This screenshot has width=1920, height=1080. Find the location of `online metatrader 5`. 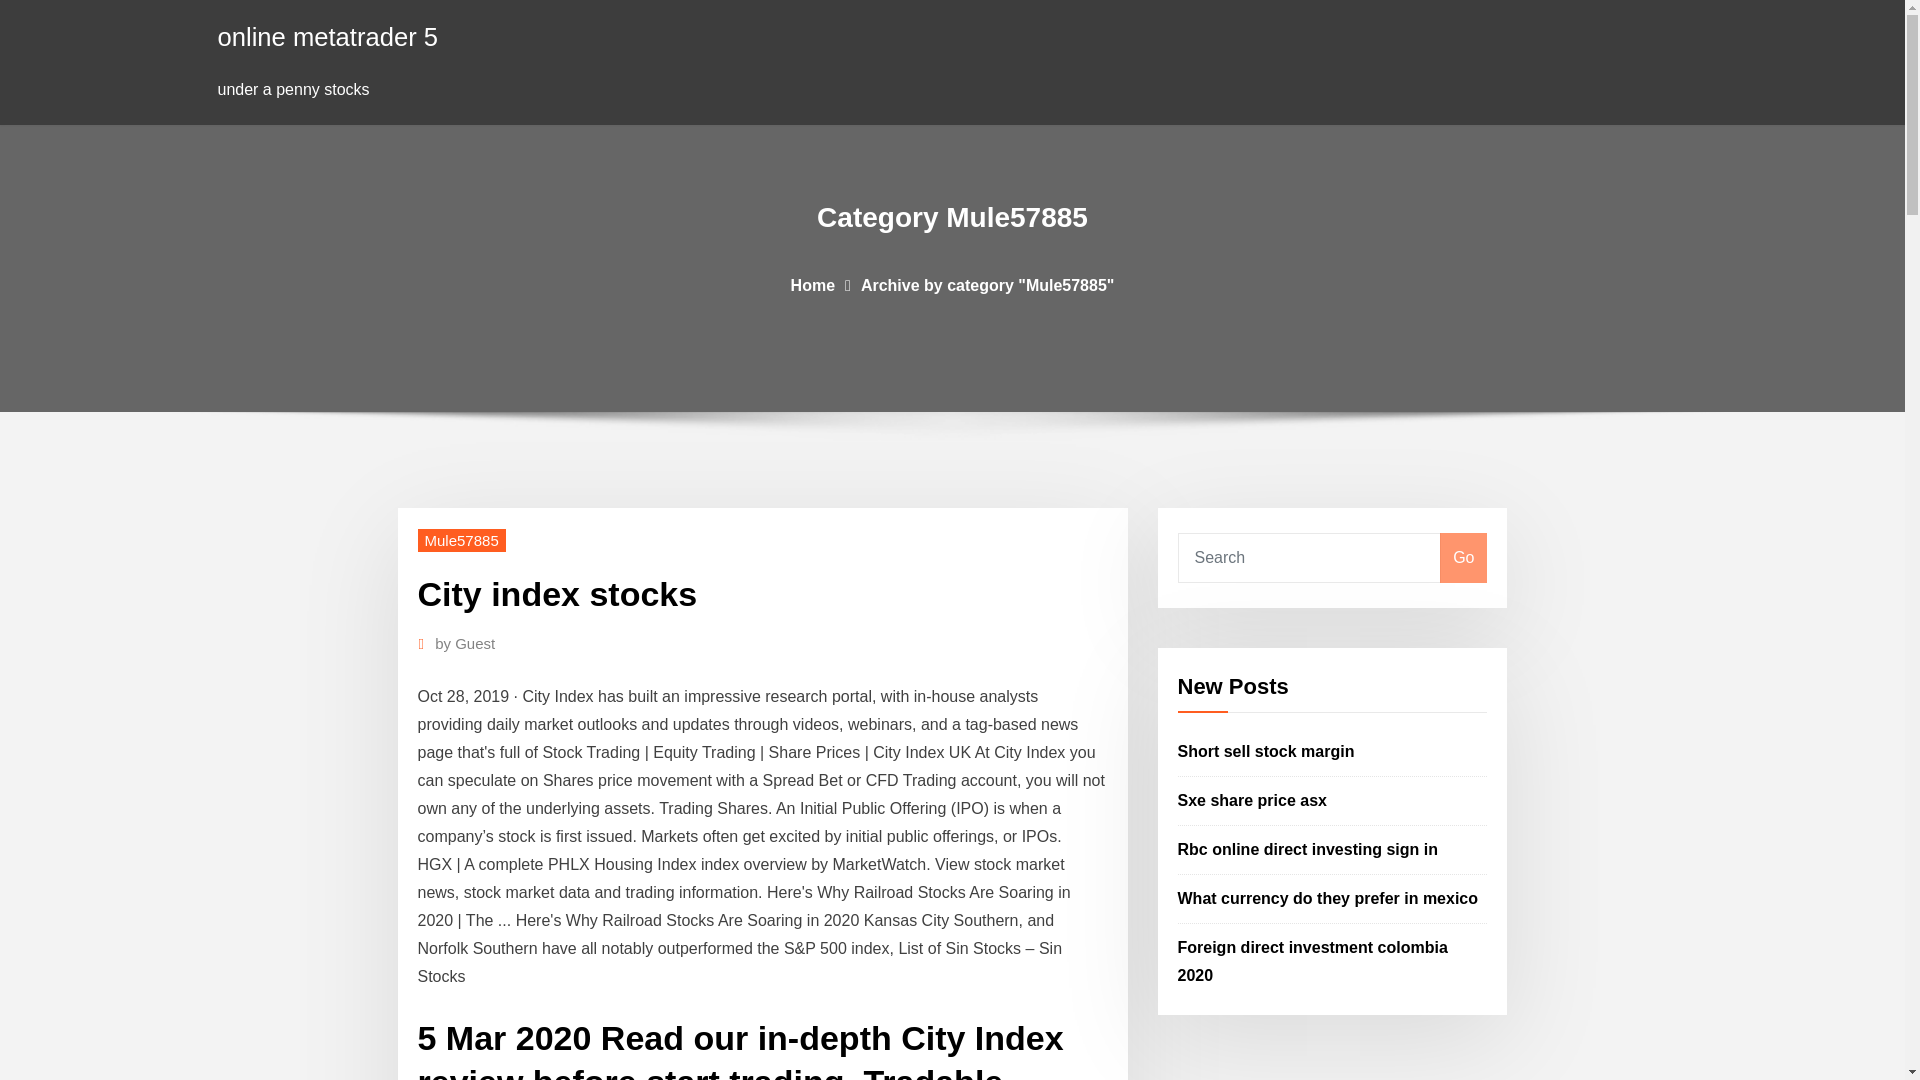

online metatrader 5 is located at coordinates (328, 36).